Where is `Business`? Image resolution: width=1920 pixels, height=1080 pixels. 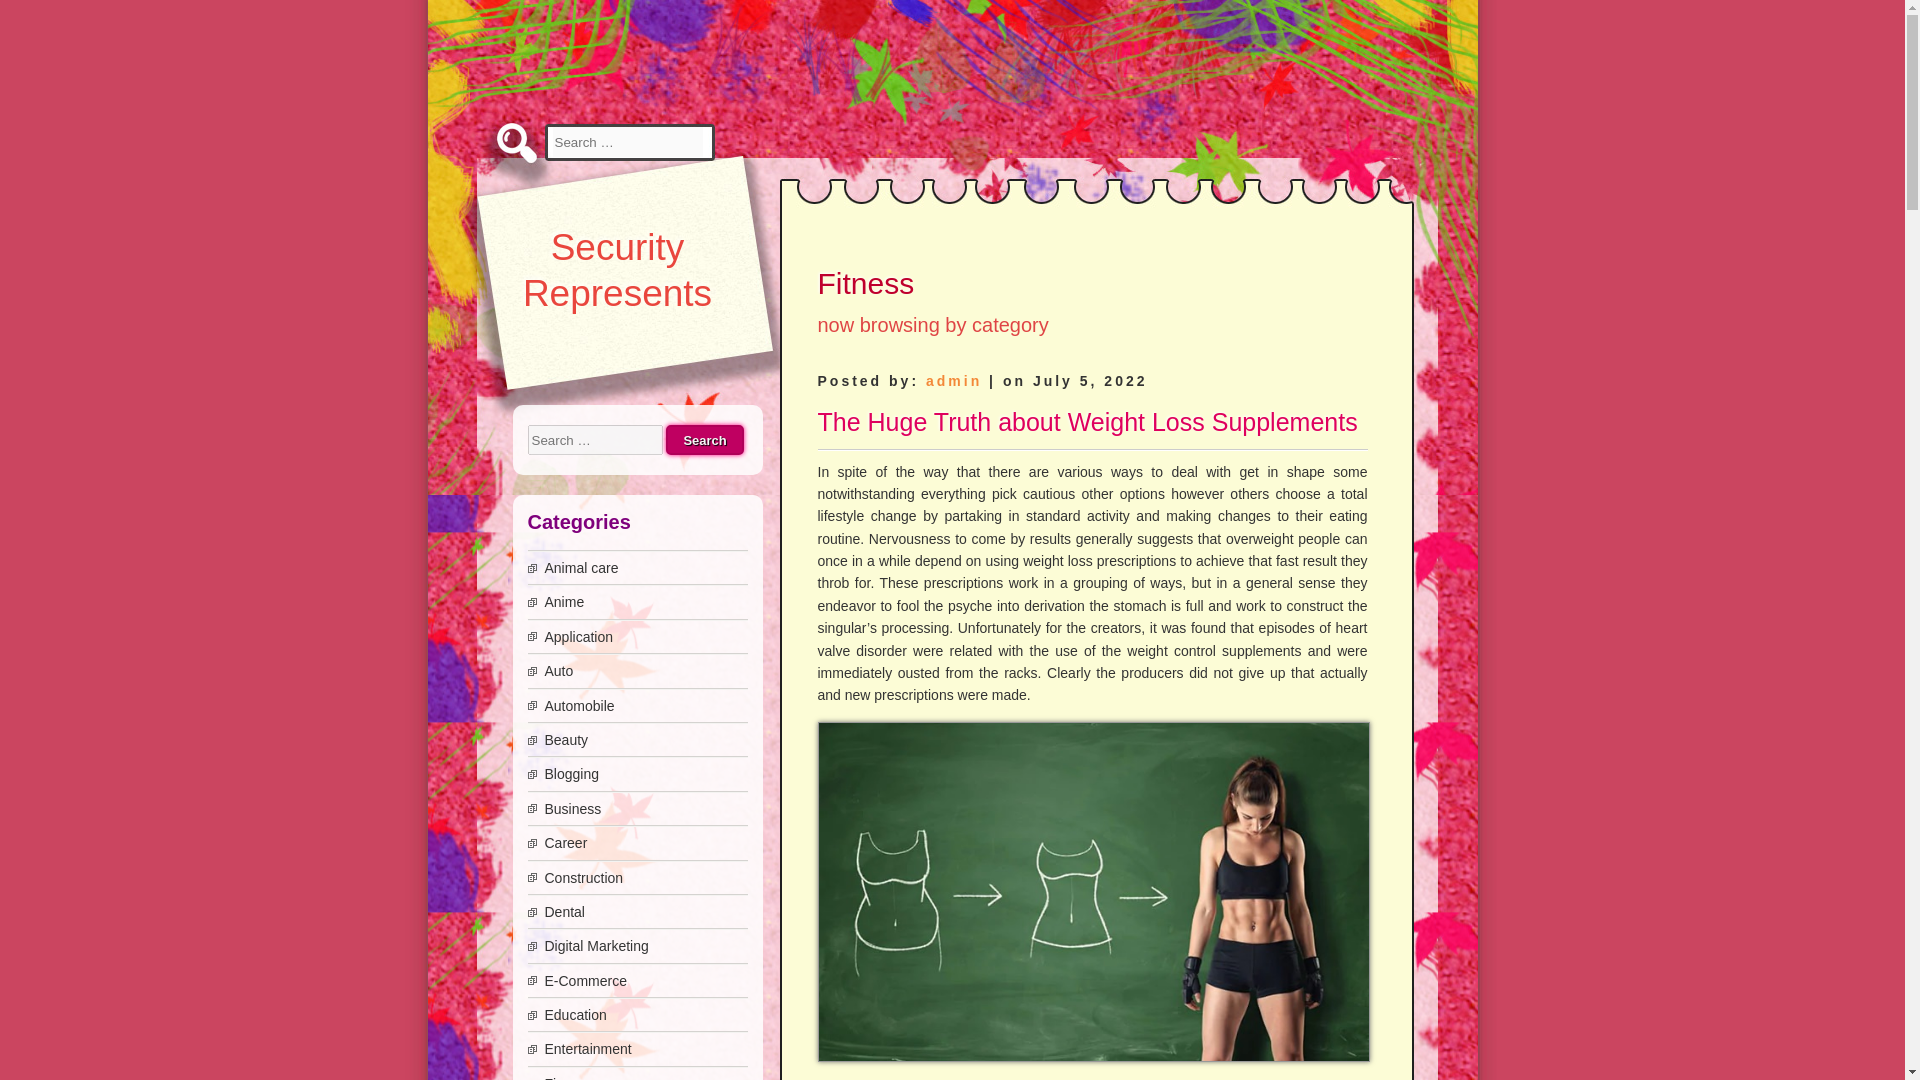
Business is located at coordinates (572, 808).